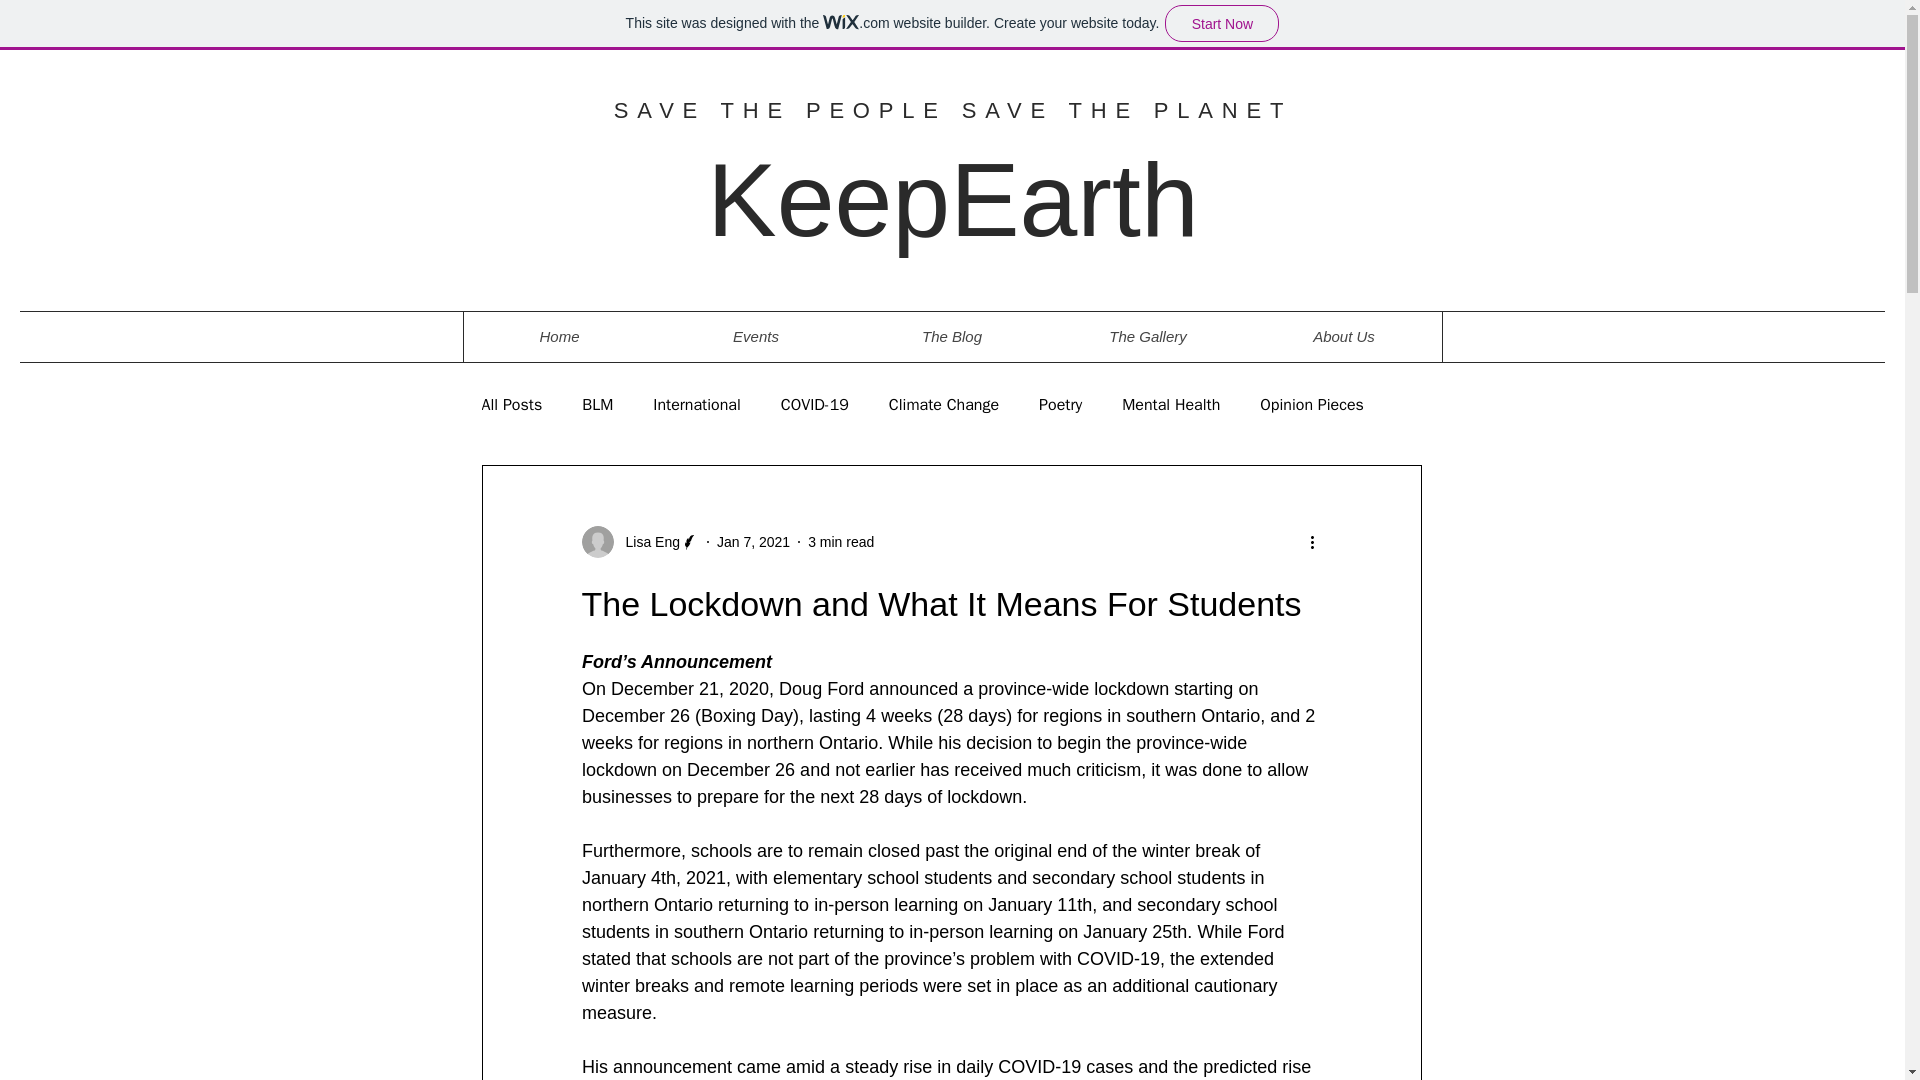  I want to click on Climate Change, so click(943, 404).